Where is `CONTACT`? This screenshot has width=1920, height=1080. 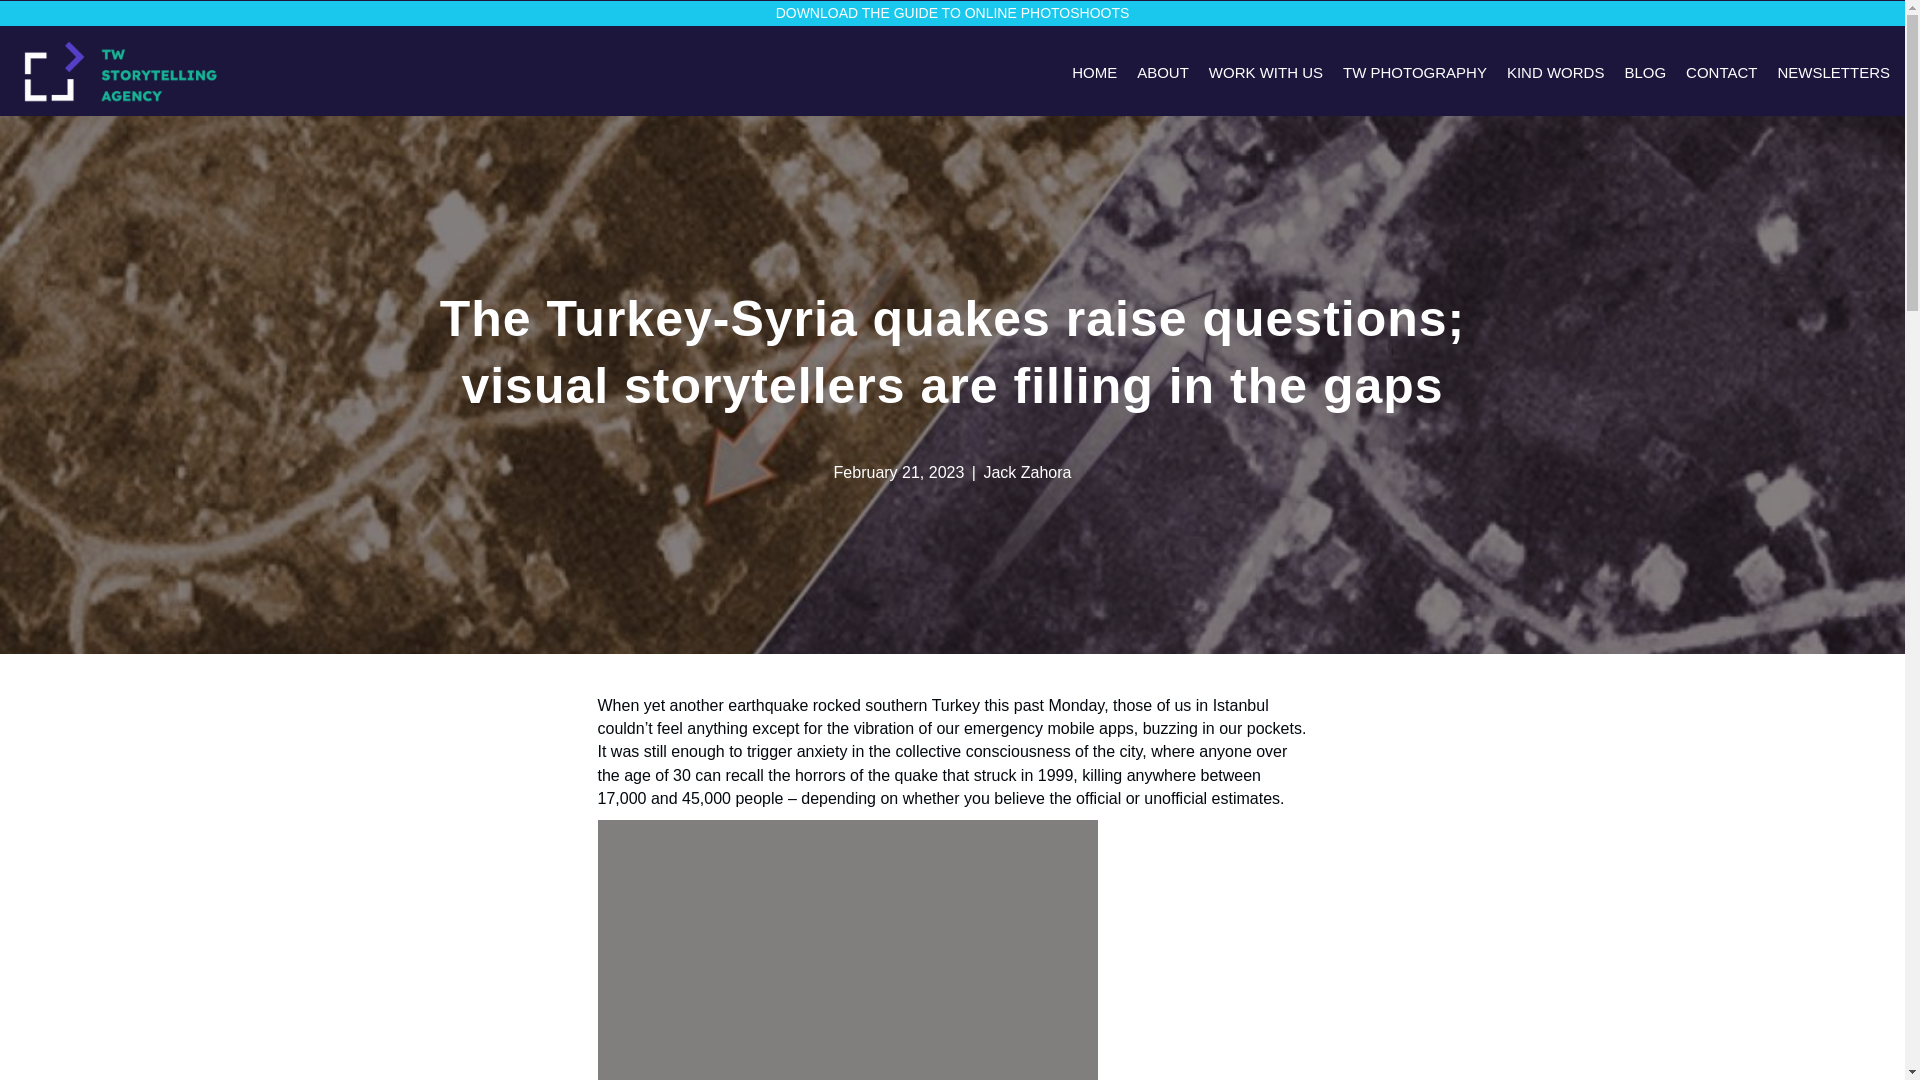
CONTACT is located at coordinates (1722, 72).